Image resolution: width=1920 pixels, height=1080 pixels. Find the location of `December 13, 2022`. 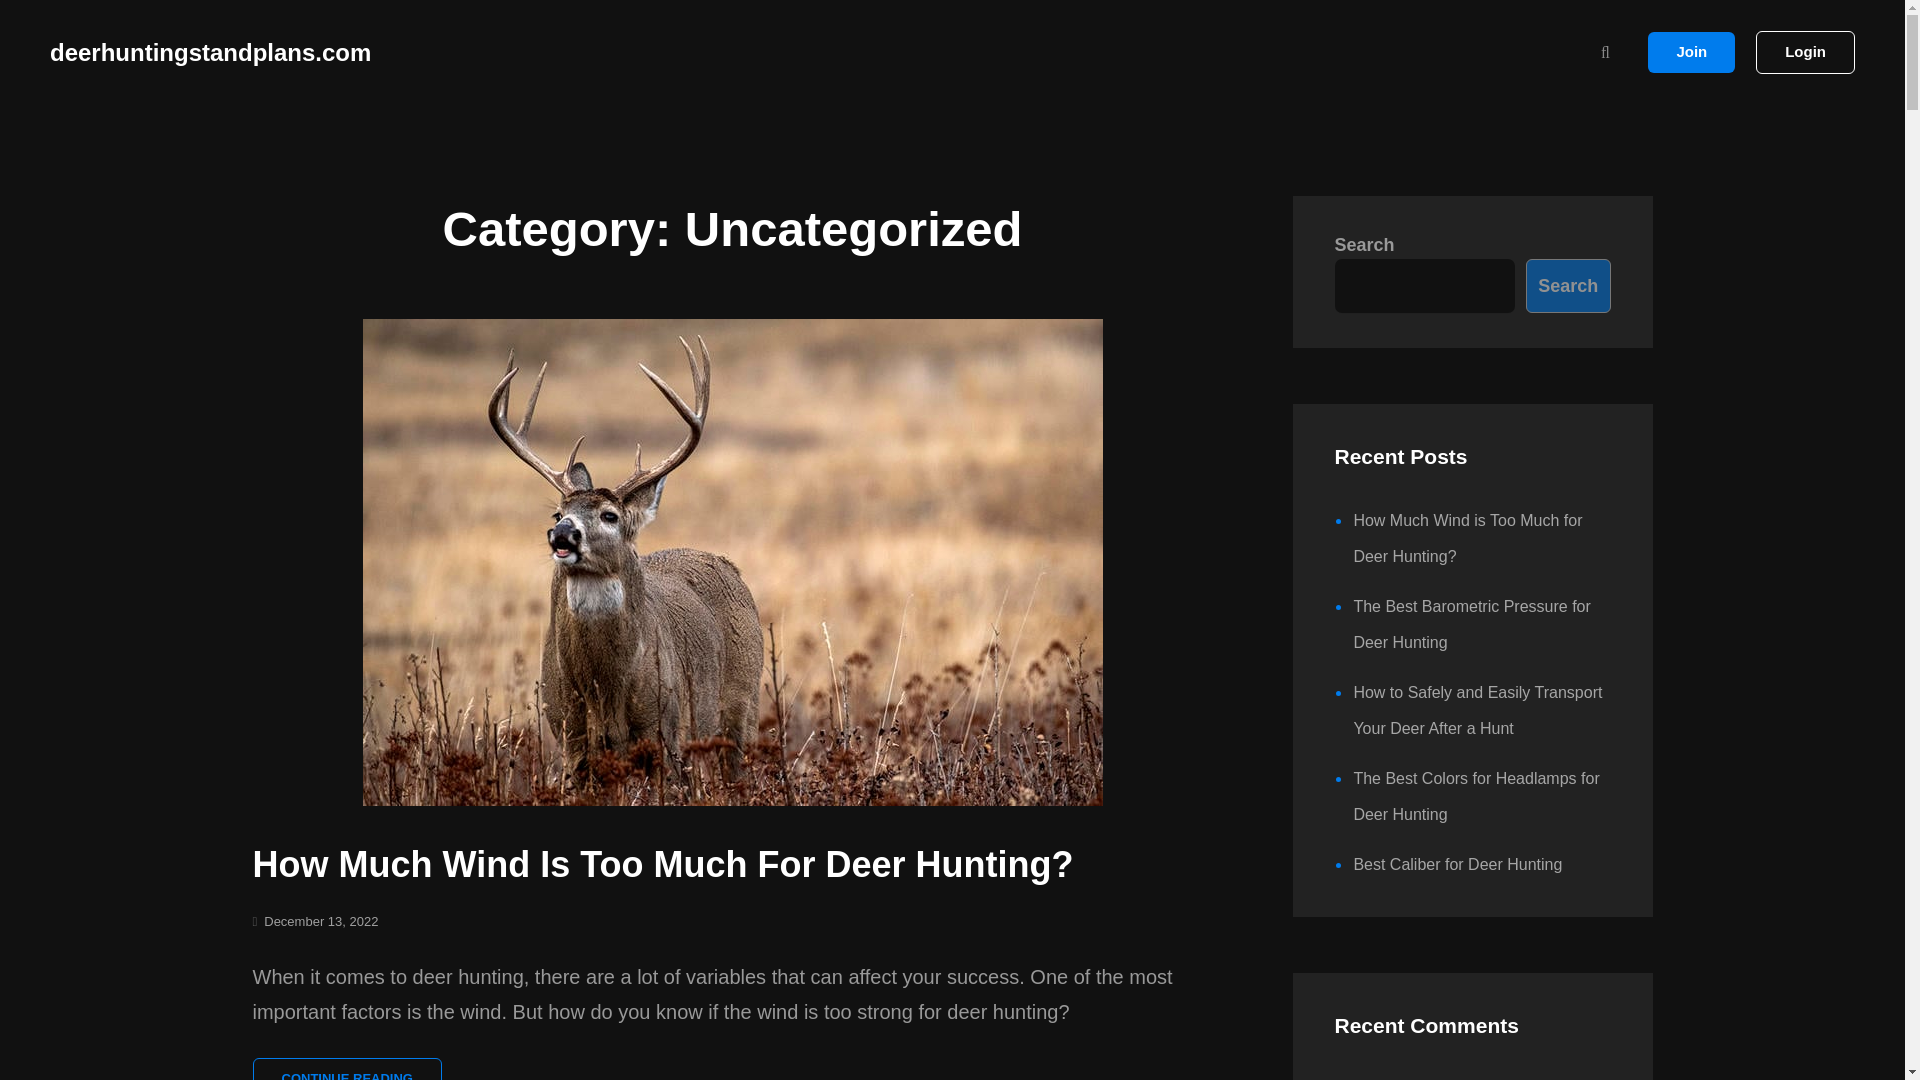

December 13, 2022 is located at coordinates (321, 920).